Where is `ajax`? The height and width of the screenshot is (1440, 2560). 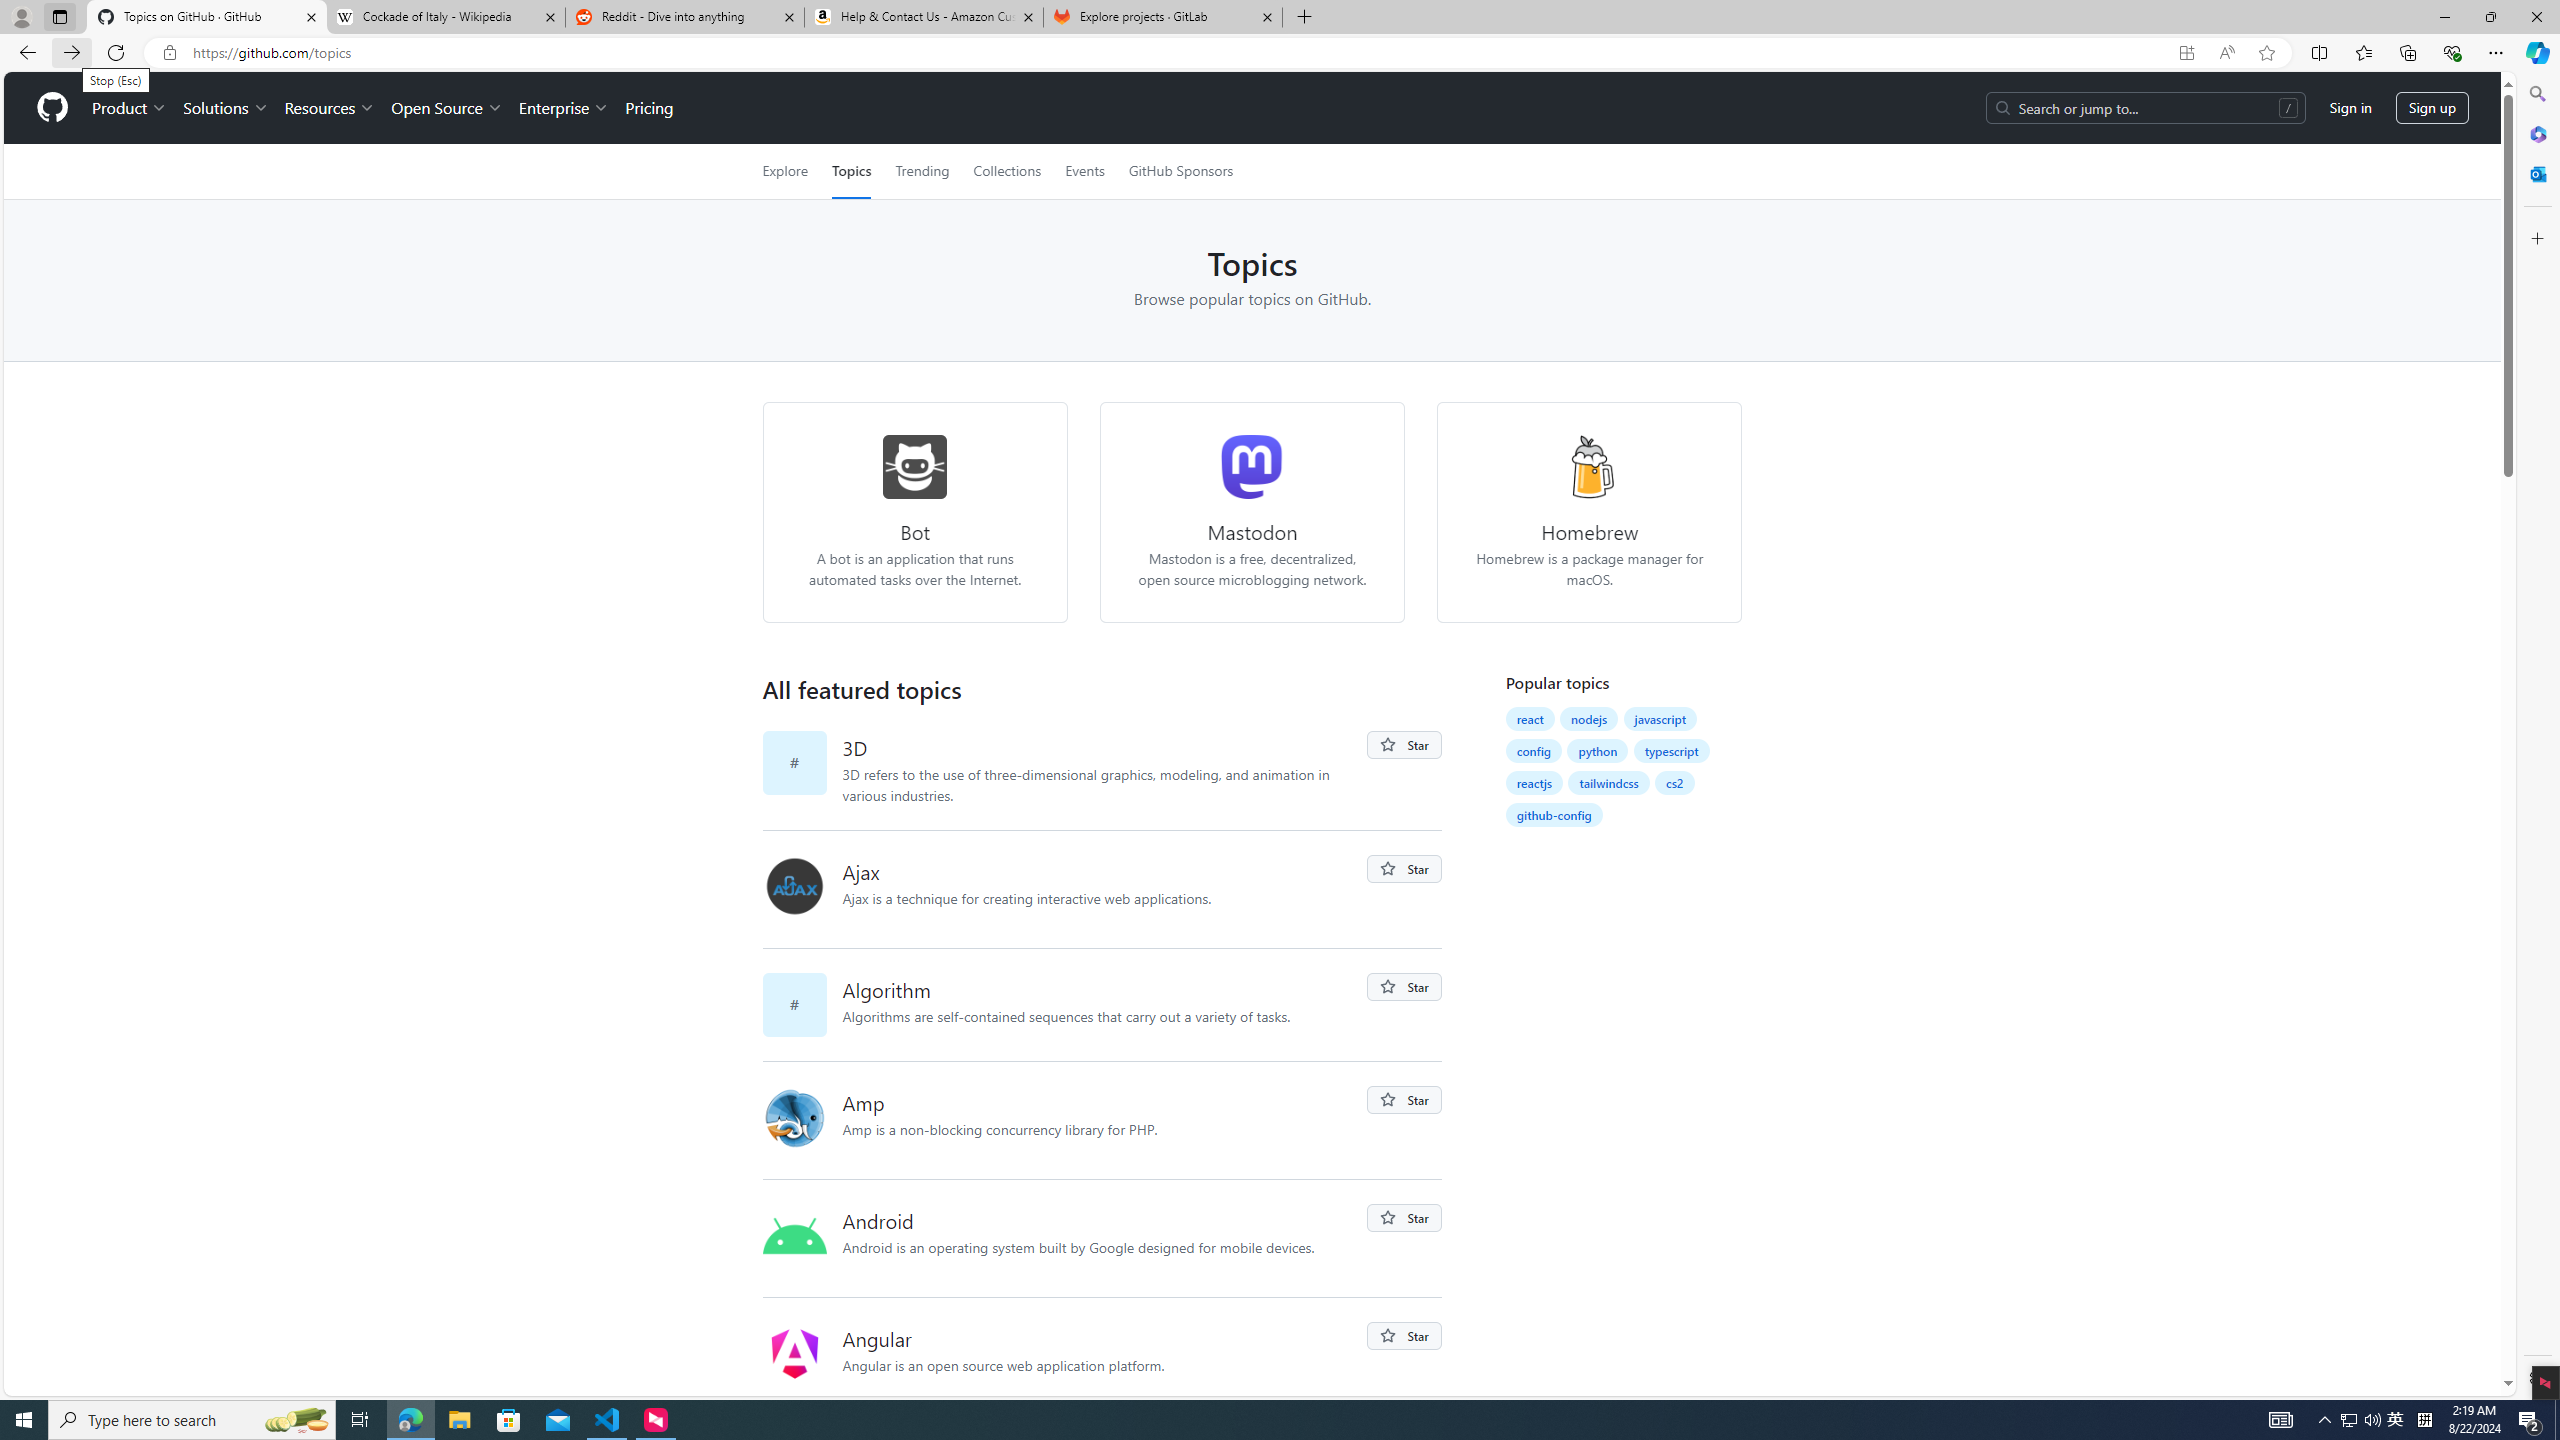
ajax is located at coordinates (794, 886).